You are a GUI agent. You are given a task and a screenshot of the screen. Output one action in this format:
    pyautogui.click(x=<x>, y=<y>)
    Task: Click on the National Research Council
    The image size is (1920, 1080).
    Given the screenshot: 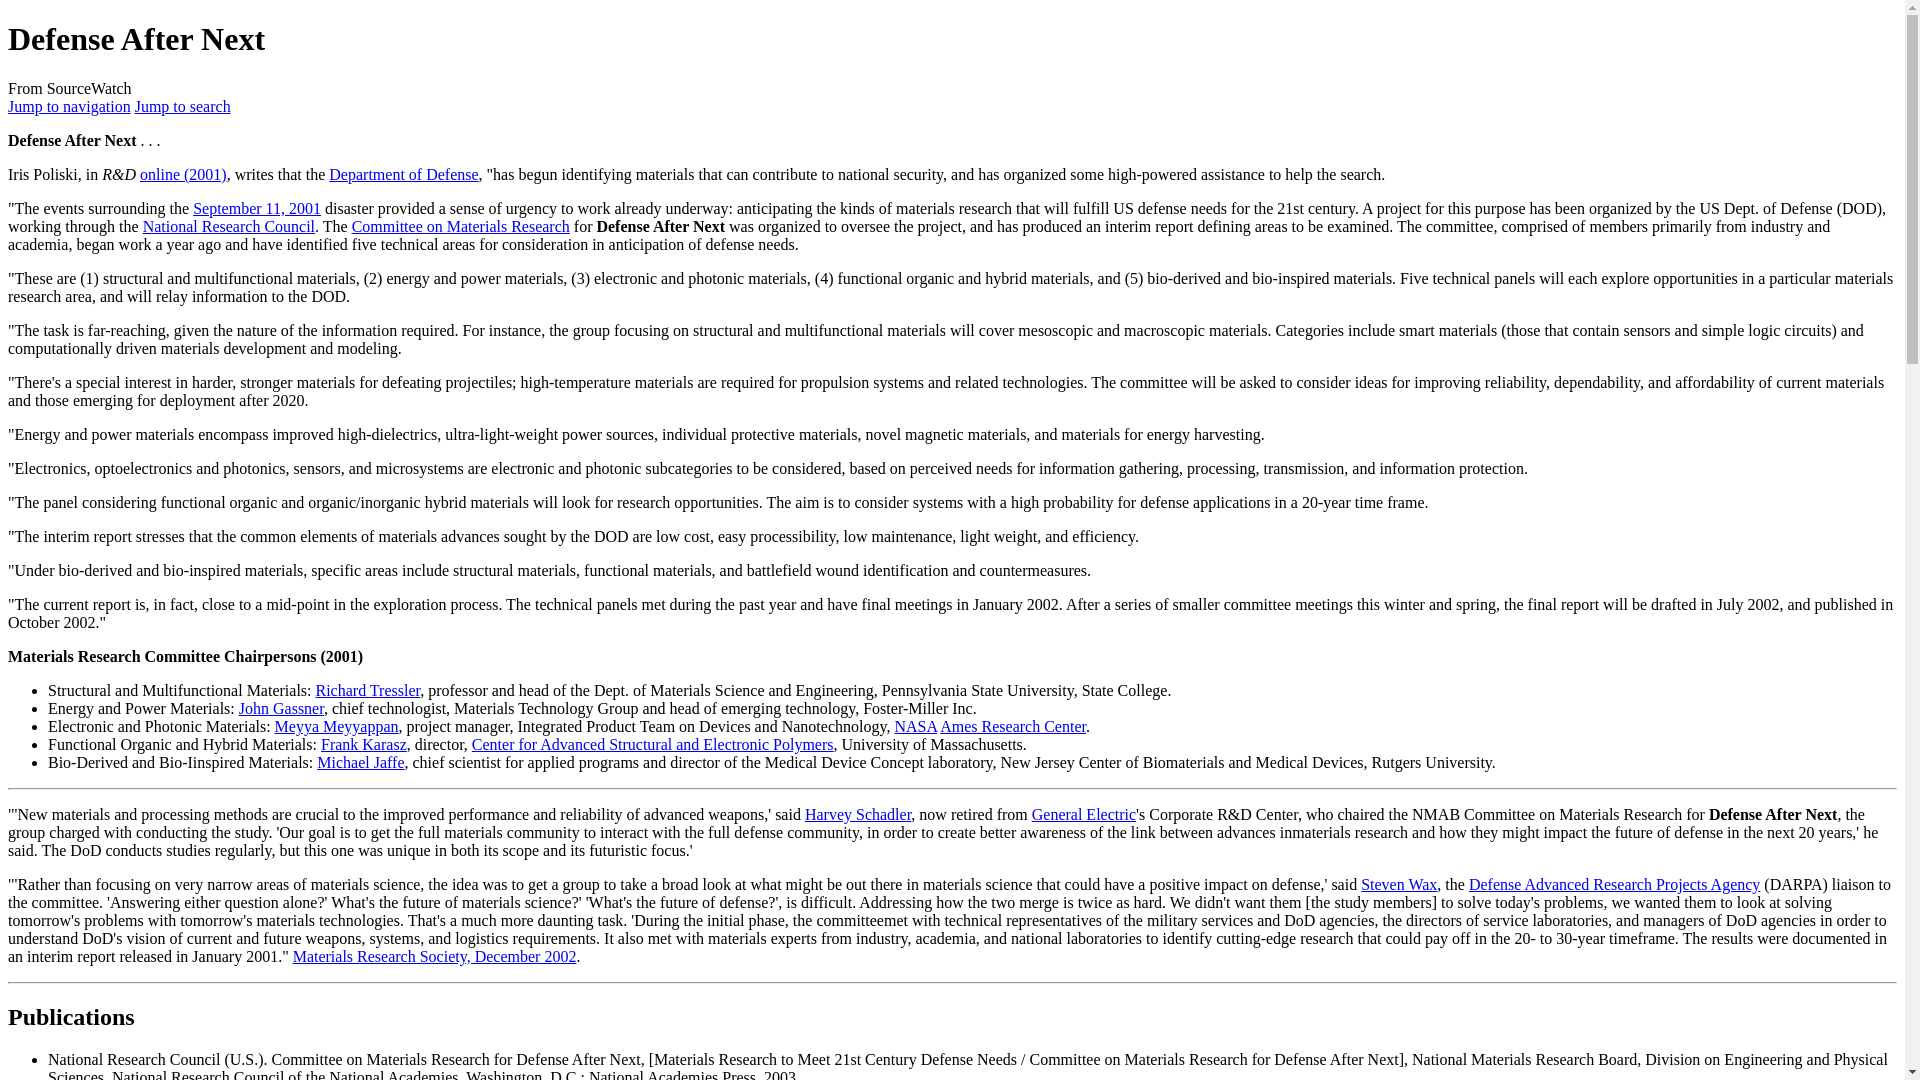 What is the action you would take?
    pyautogui.click(x=228, y=226)
    